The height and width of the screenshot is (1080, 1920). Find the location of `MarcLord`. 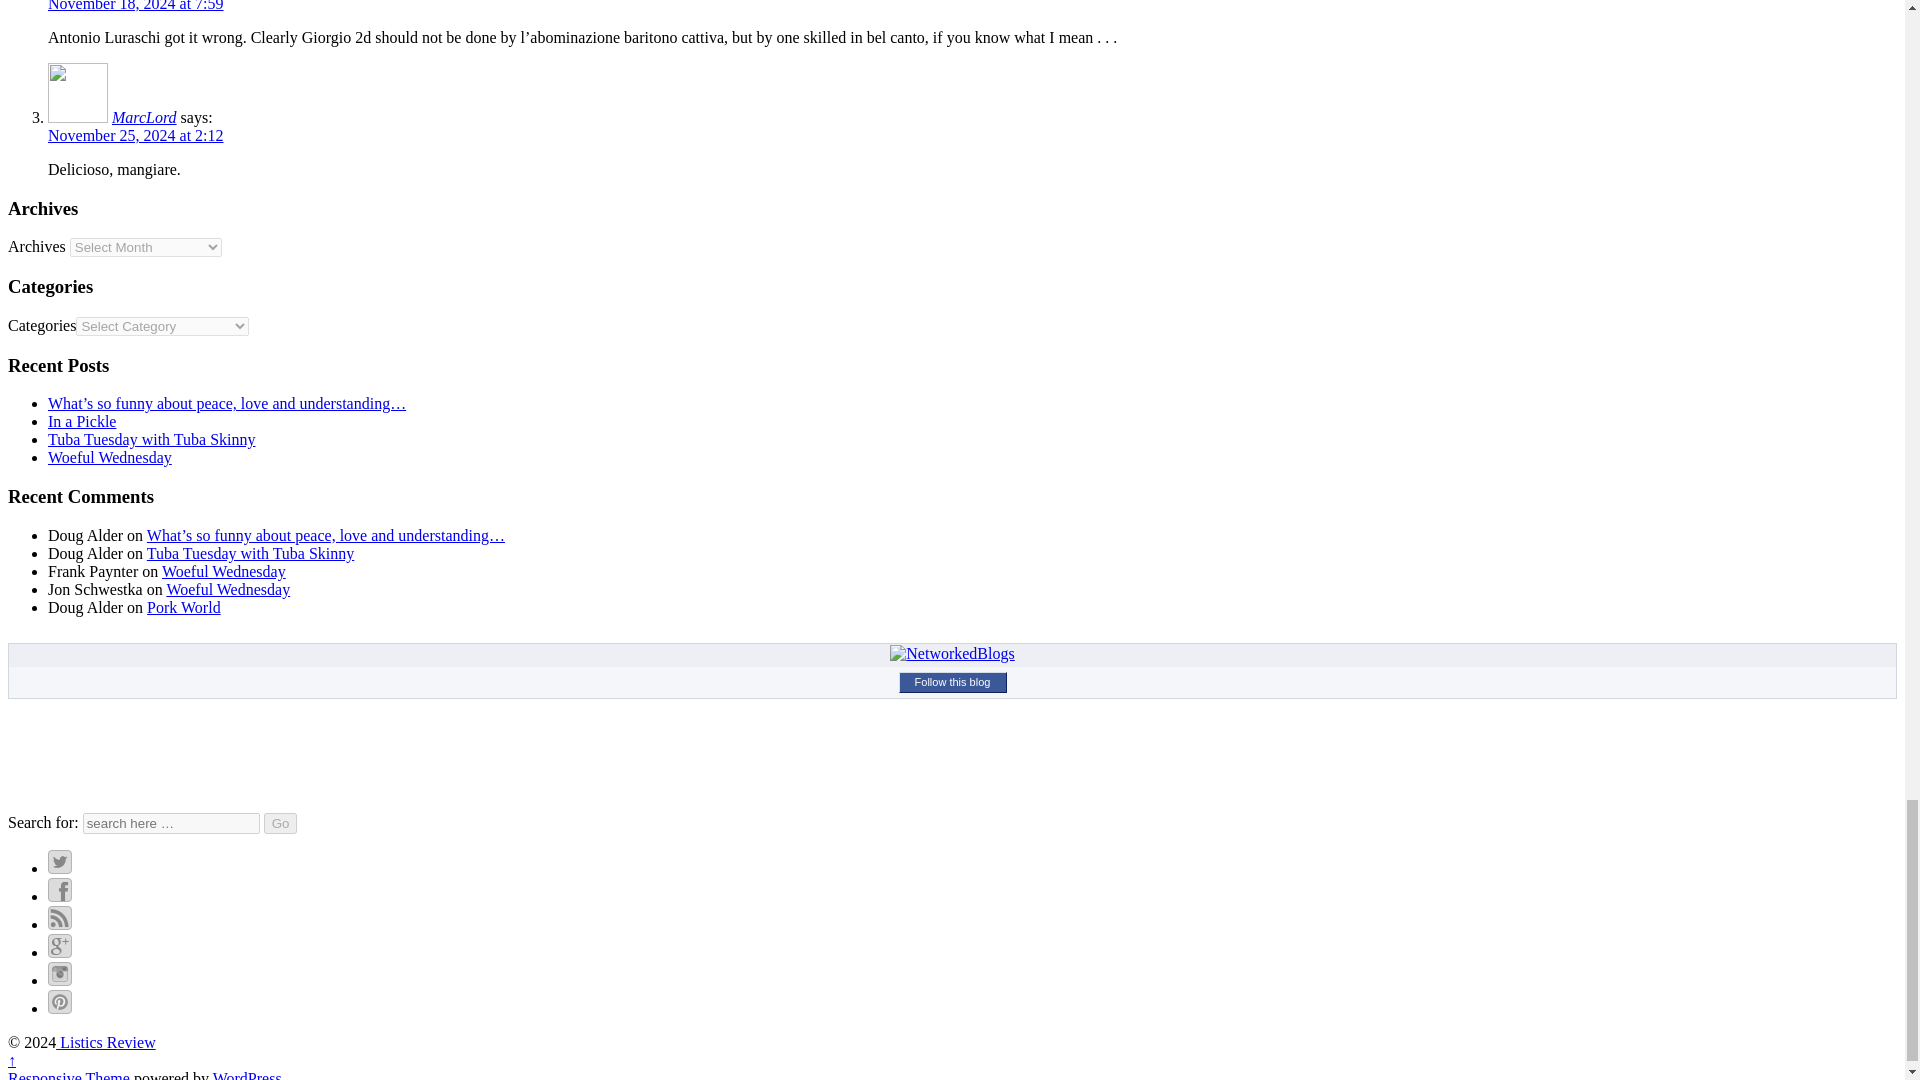

MarcLord is located at coordinates (144, 118).